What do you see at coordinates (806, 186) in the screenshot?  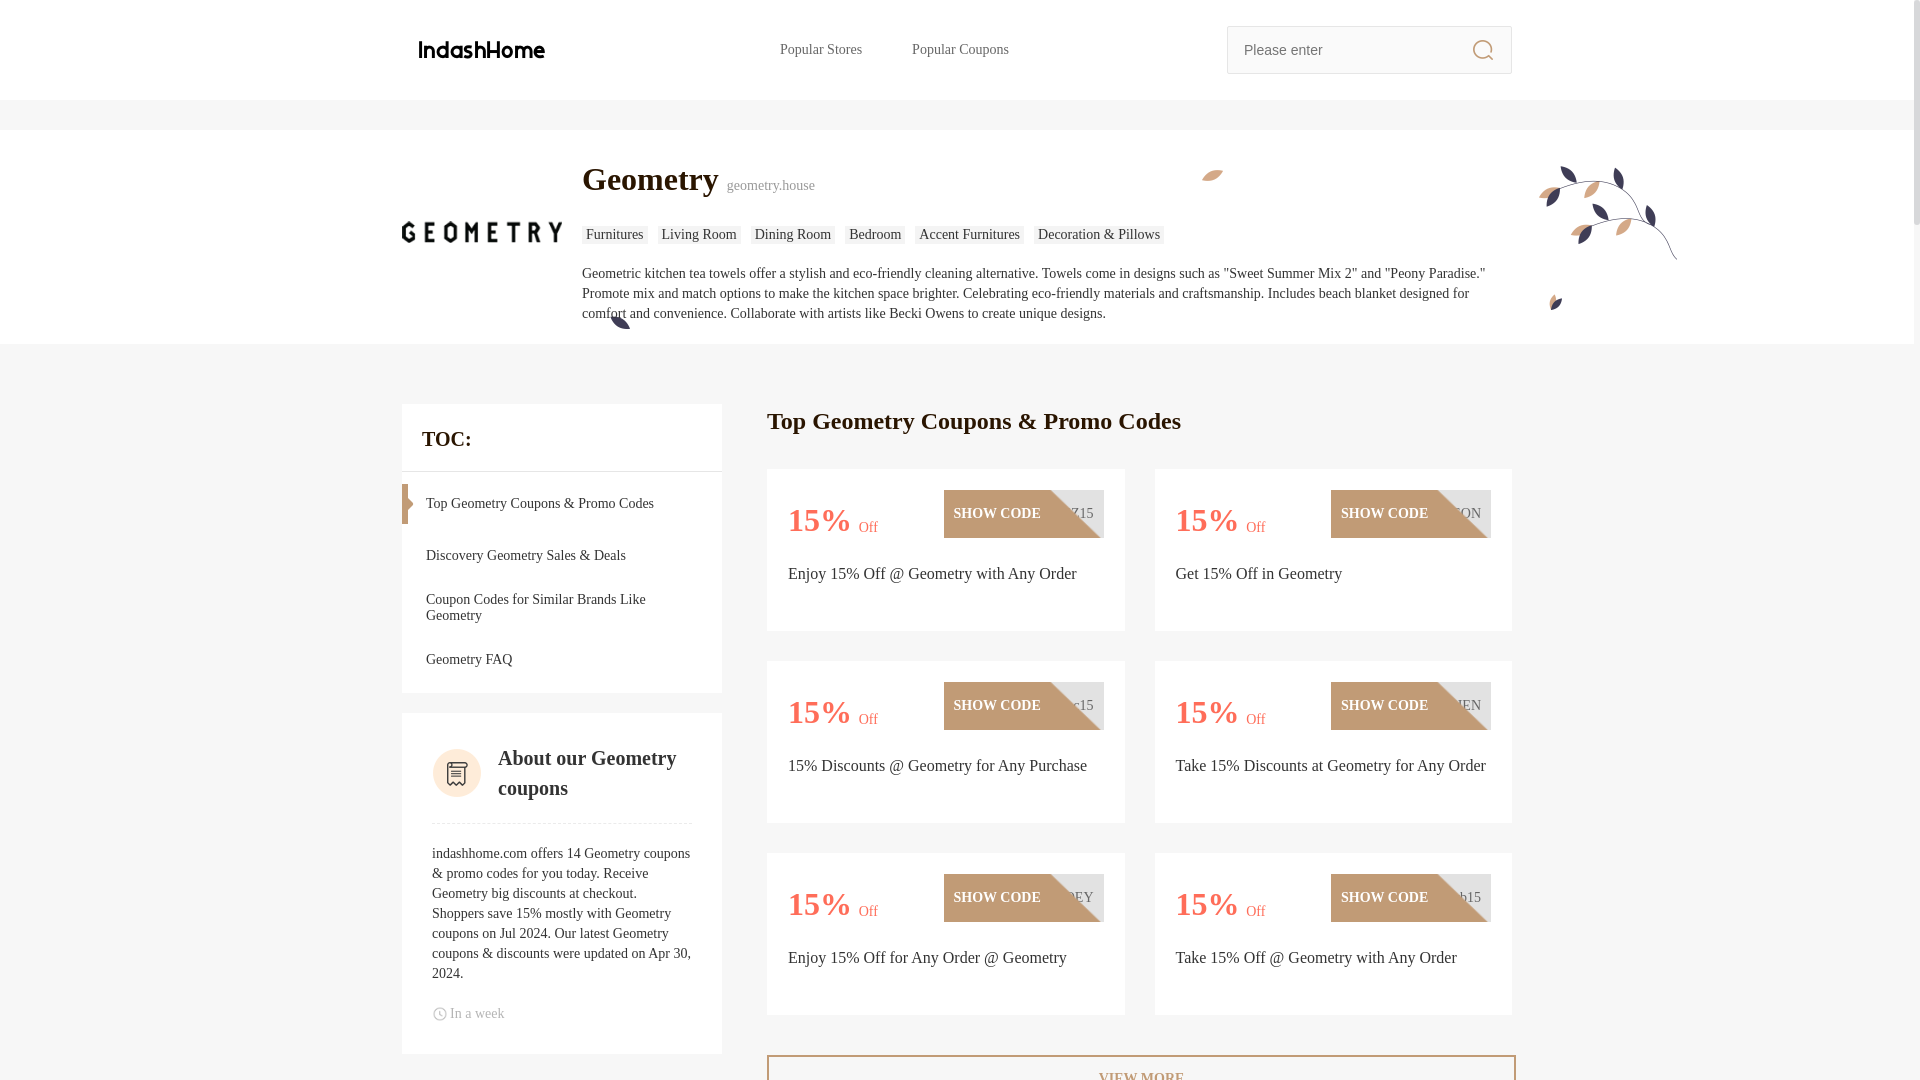 I see `geometry.house` at bounding box center [806, 186].